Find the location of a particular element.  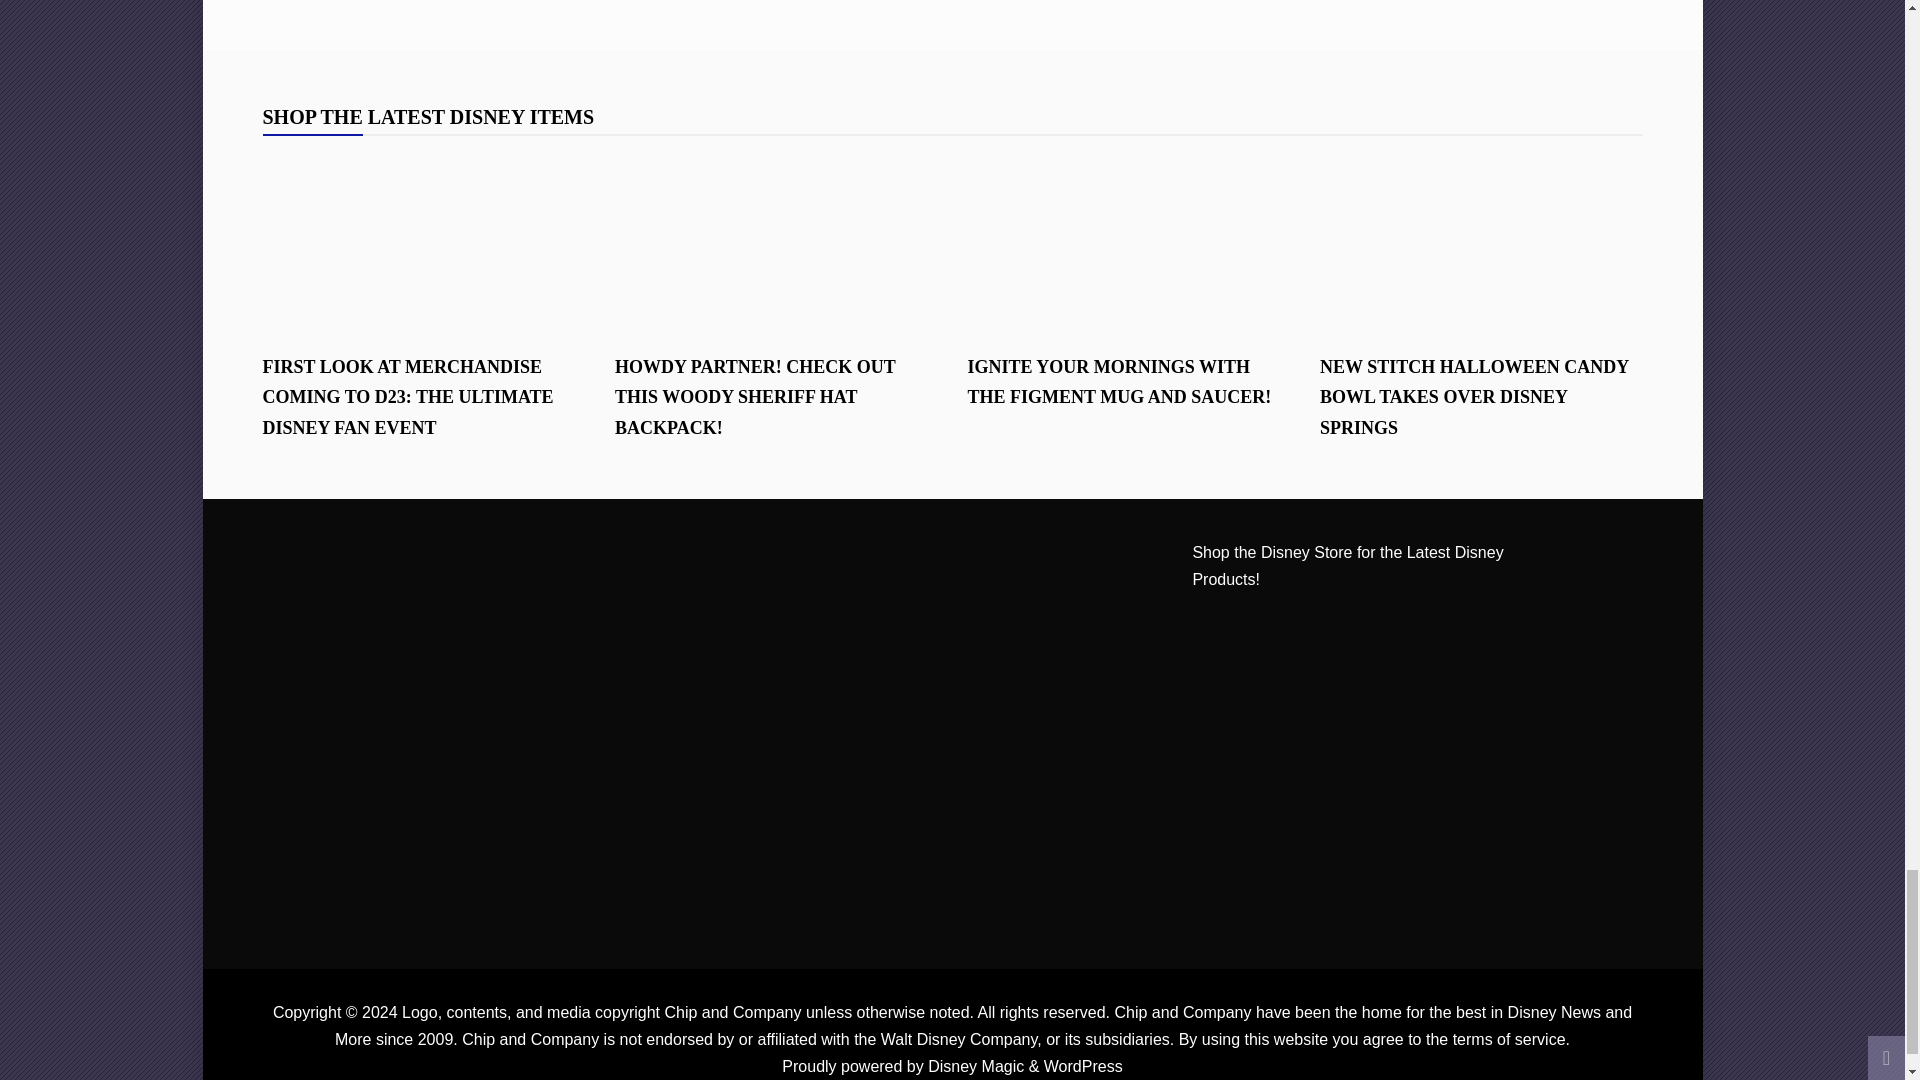

Ignite Your Mornings With The Figment Mug and Saucer! is located at coordinates (1128, 243).